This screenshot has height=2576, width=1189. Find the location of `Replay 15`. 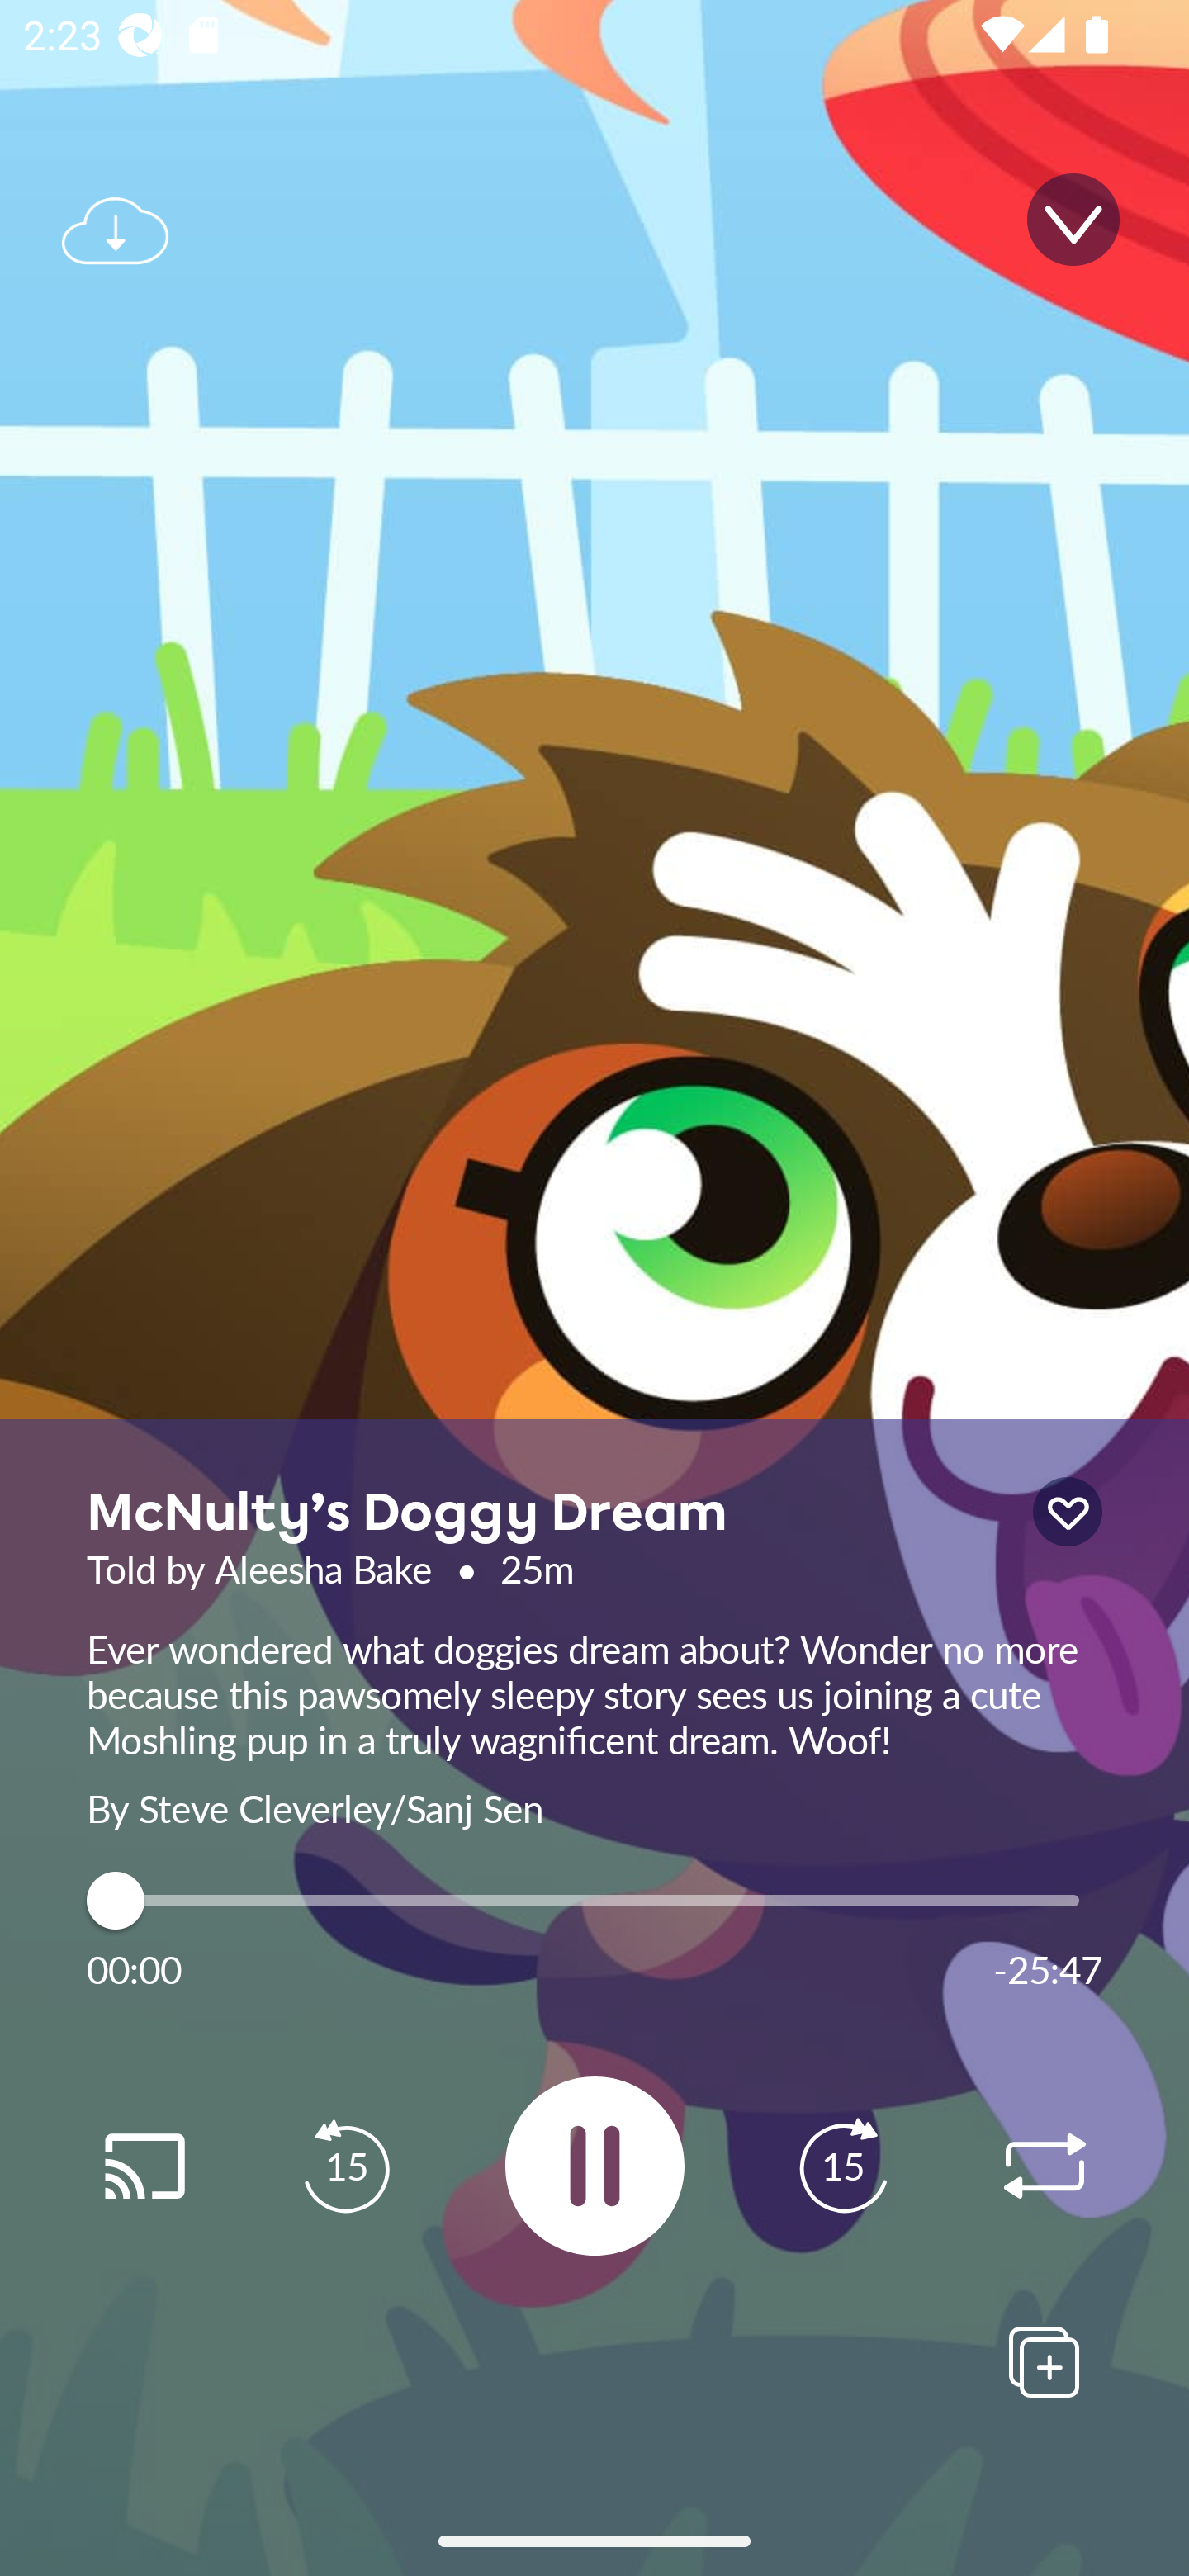

Replay 15 is located at coordinates (842, 2166).